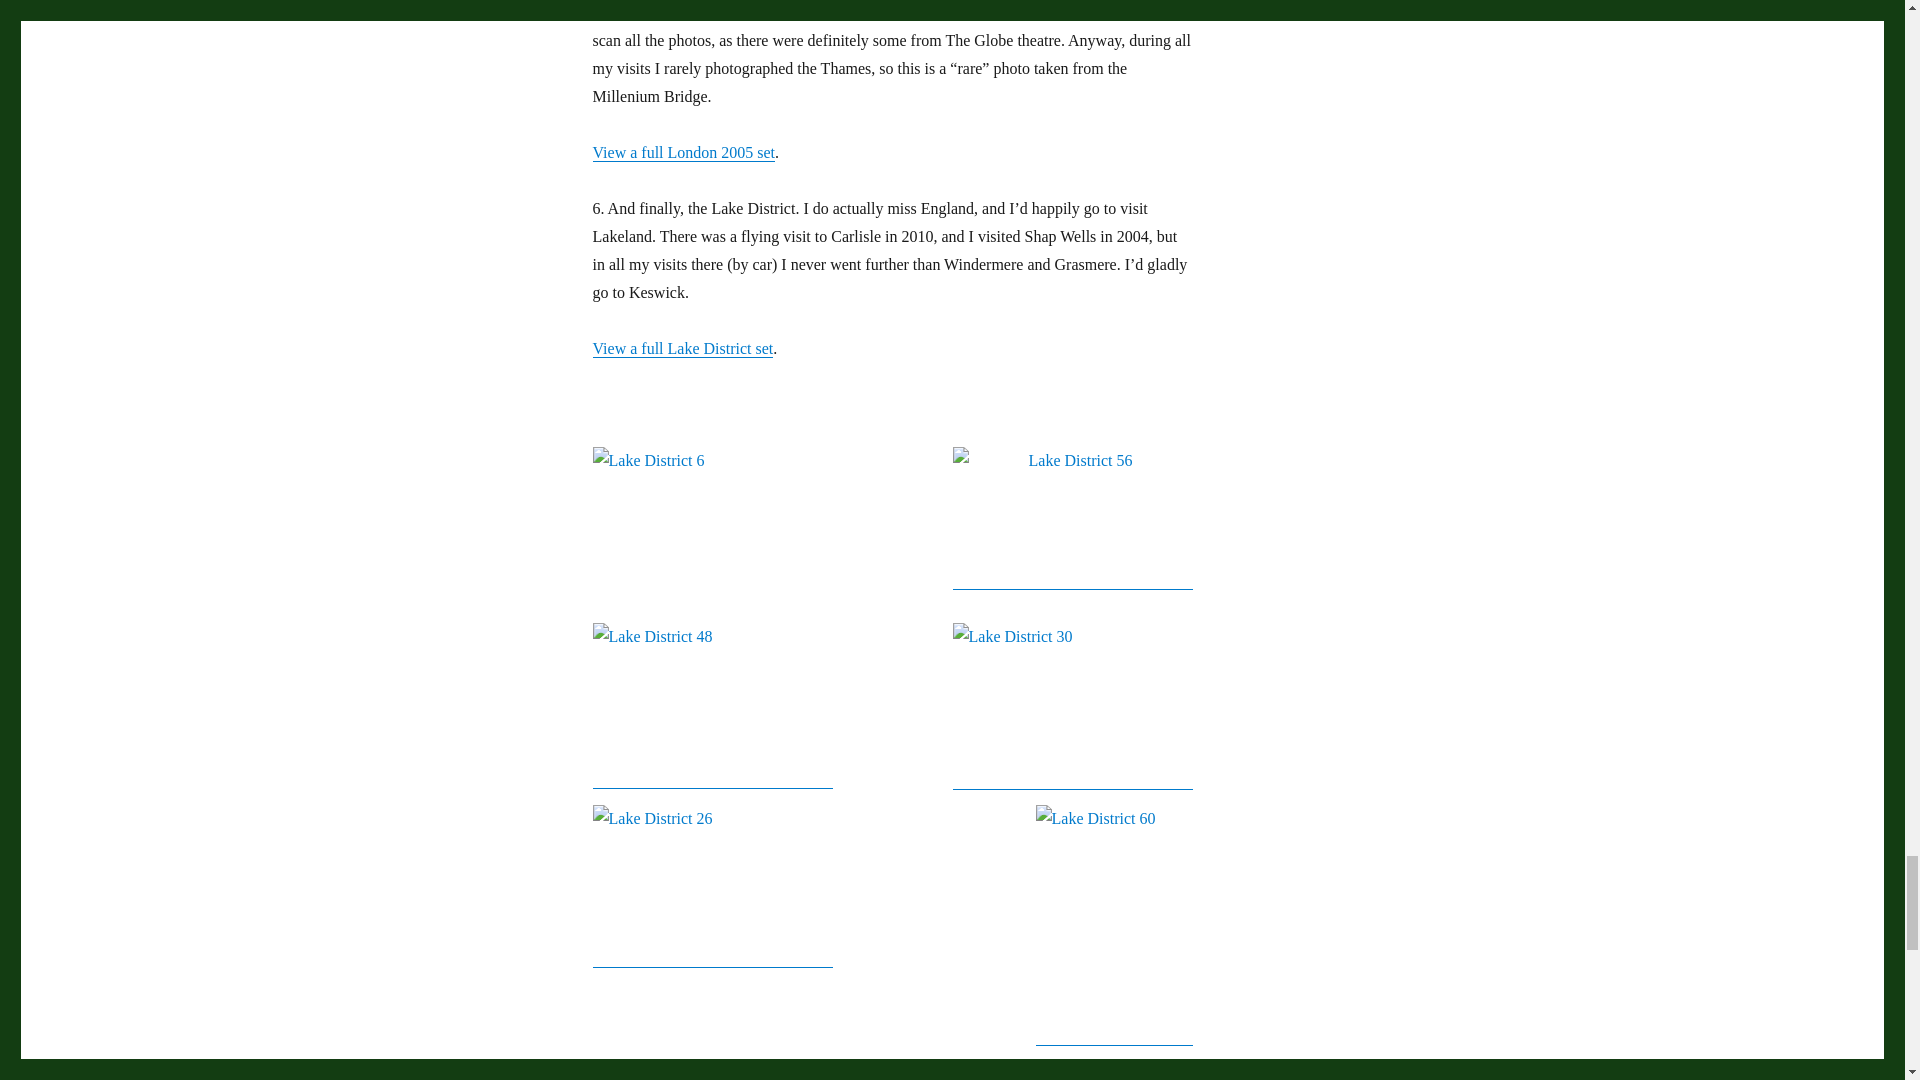 The height and width of the screenshot is (1080, 1920). What do you see at coordinates (892, 521) in the screenshot?
I see `Lake District 6 by loscuadernosdejulia, on Flickr` at bounding box center [892, 521].